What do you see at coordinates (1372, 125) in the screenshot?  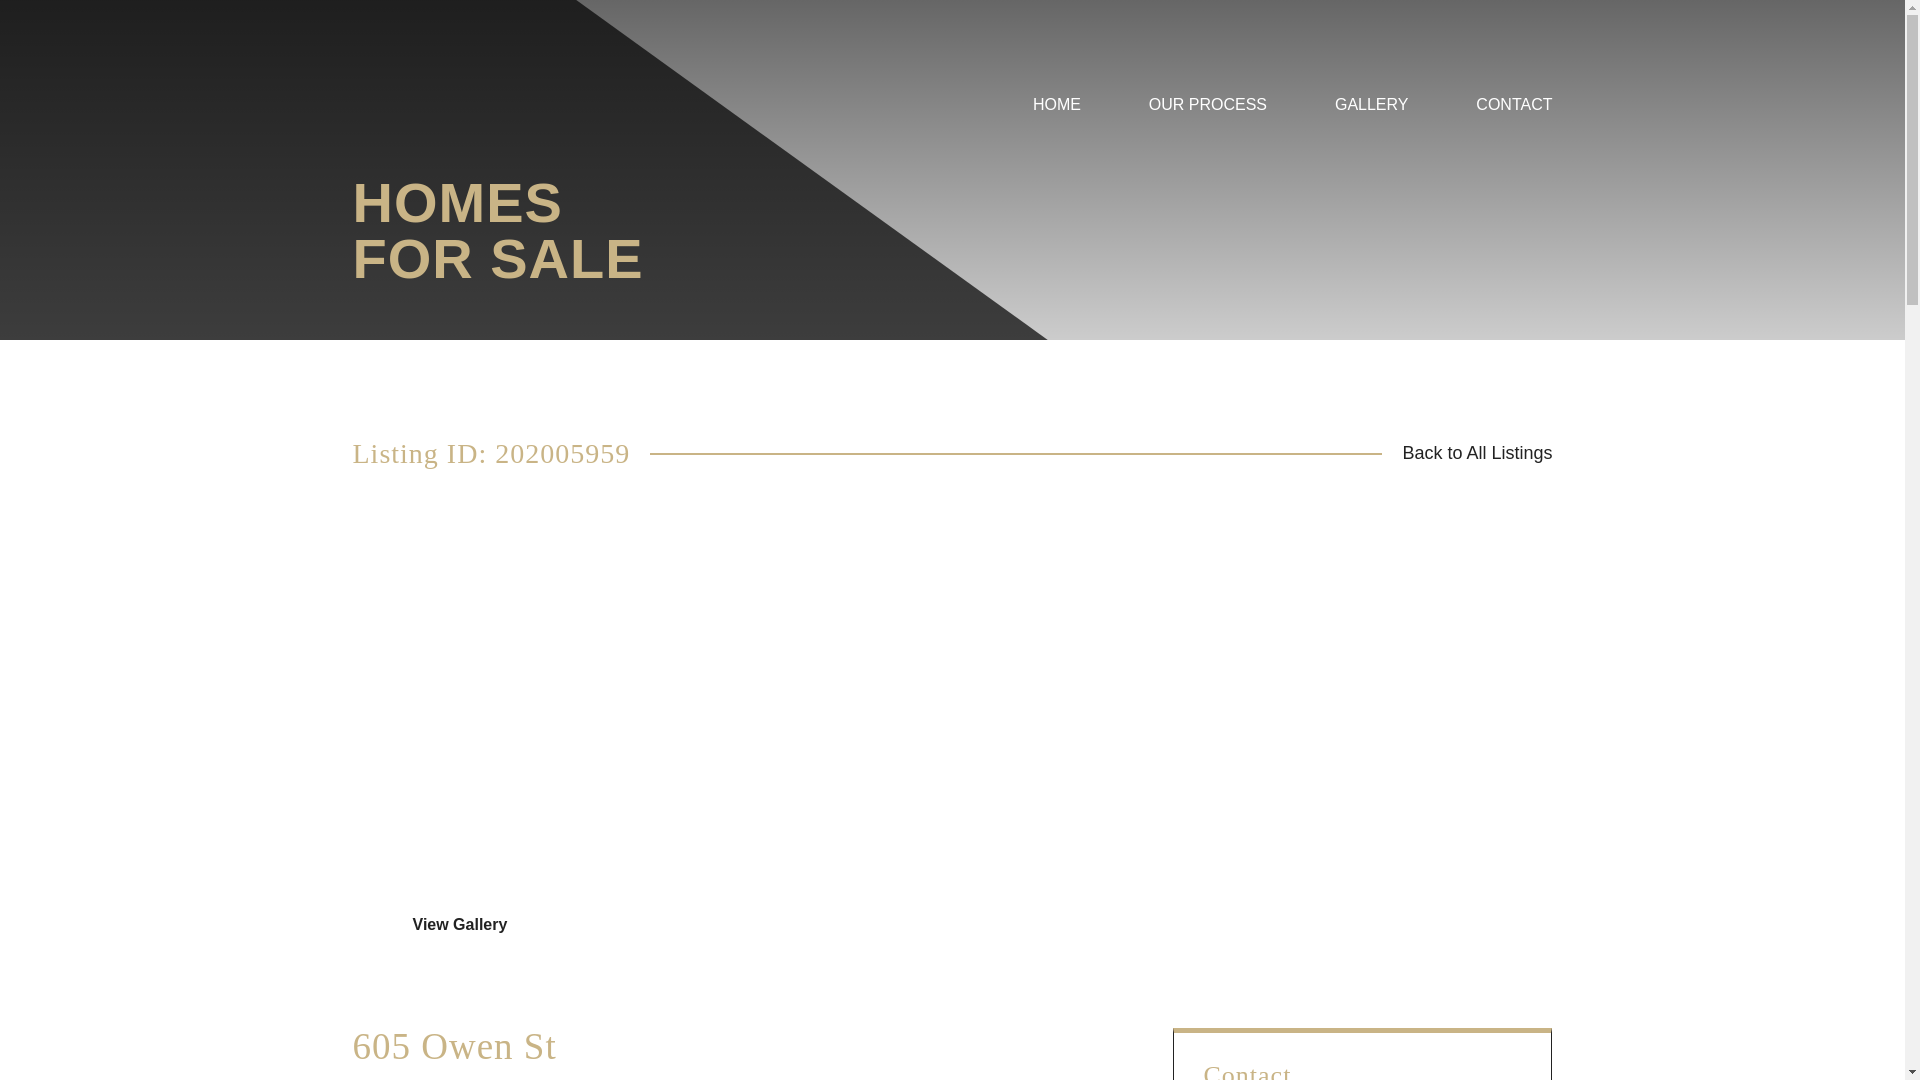 I see `GALLERY` at bounding box center [1372, 125].